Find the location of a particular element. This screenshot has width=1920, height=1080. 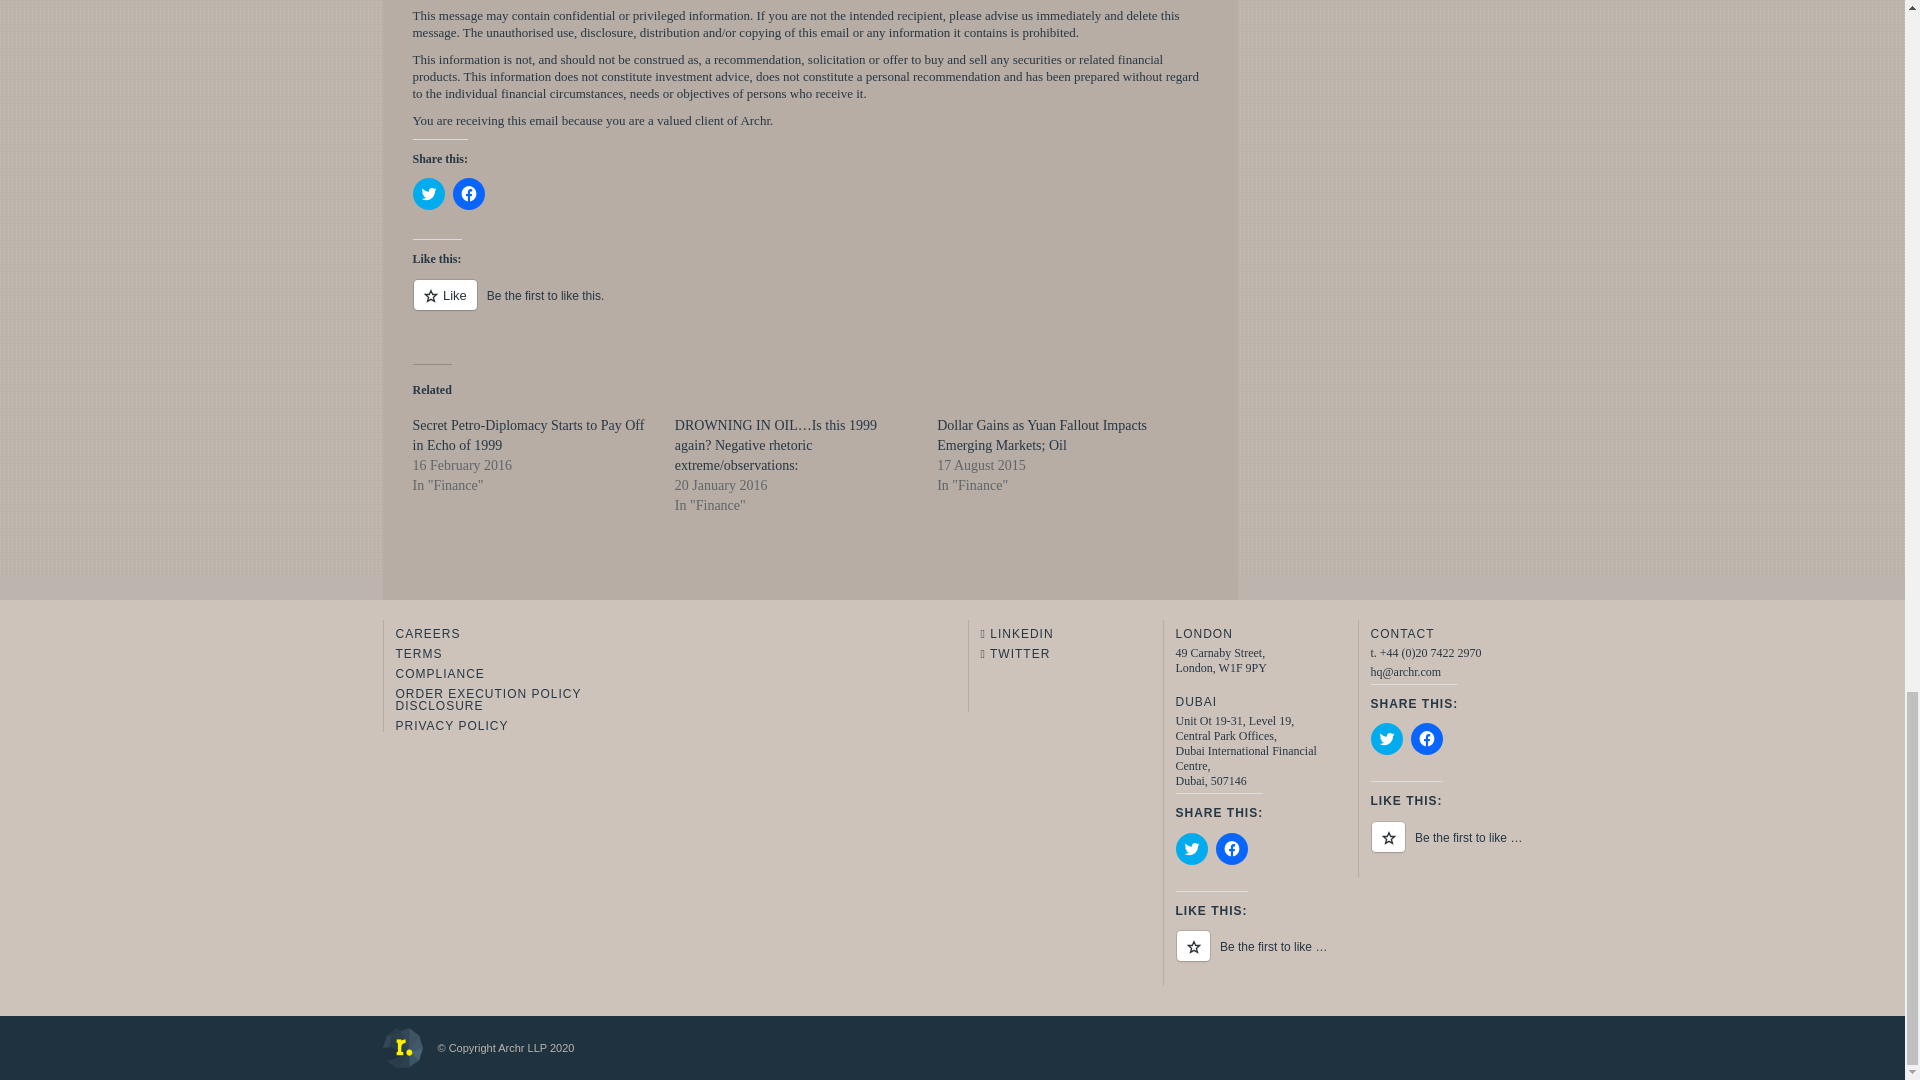

Secret Petro-Diplomacy Starts to Pay Off in Echo of 1999 is located at coordinates (528, 434).